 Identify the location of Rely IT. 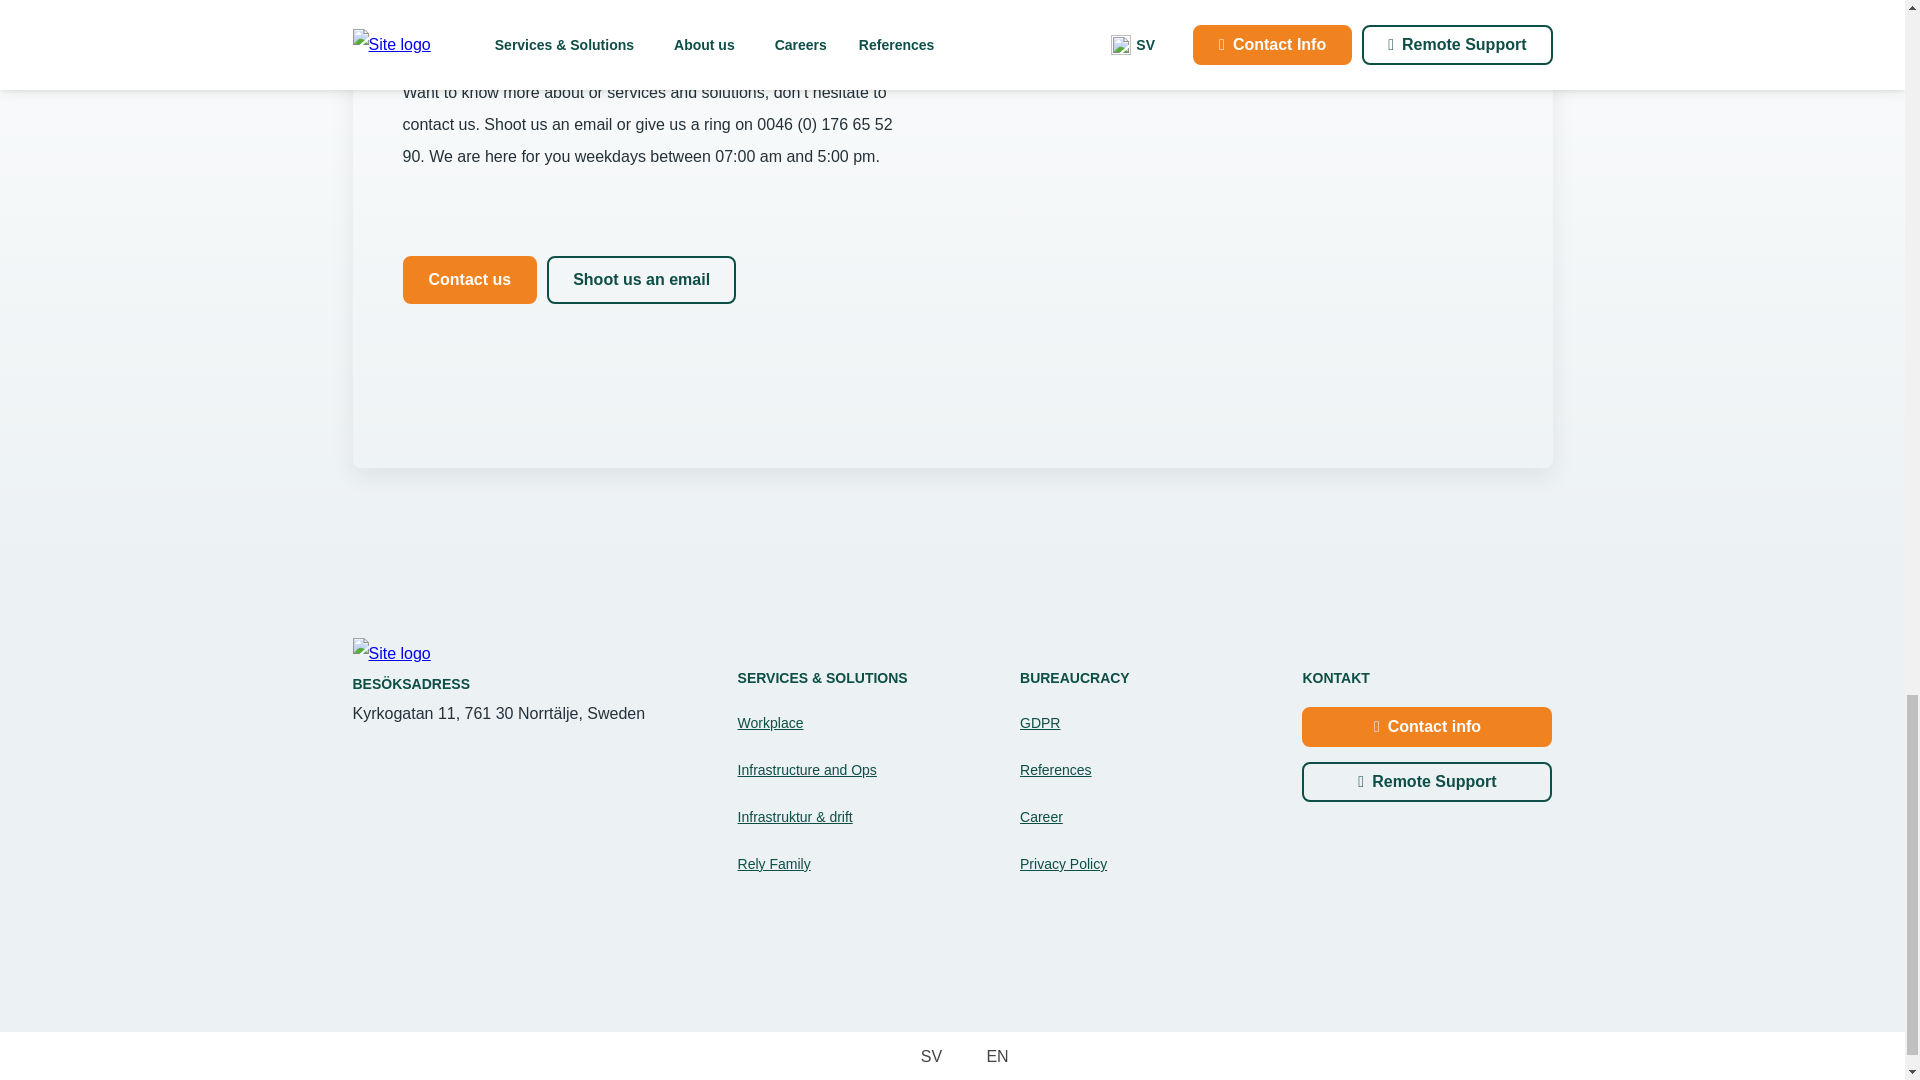
(390, 653).